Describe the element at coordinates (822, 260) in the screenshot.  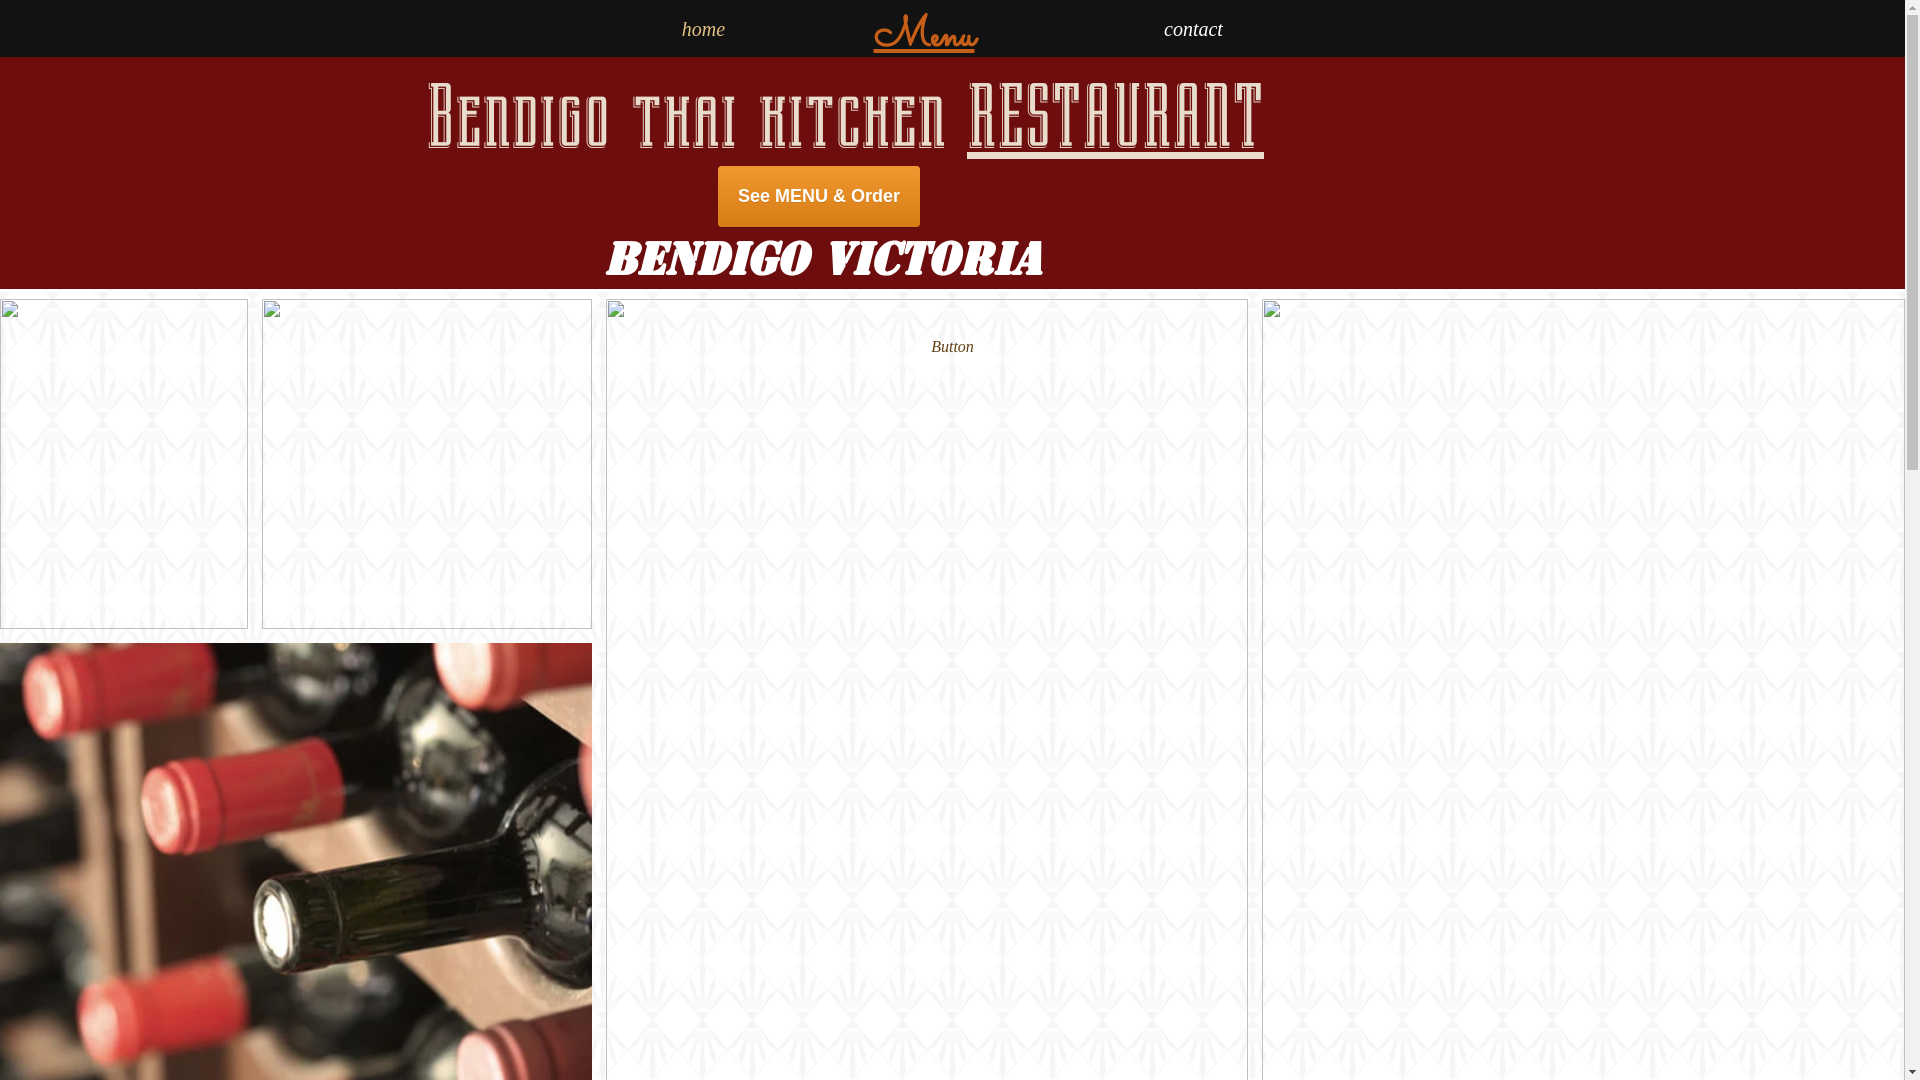
I see `Bendigo Victoria` at that location.